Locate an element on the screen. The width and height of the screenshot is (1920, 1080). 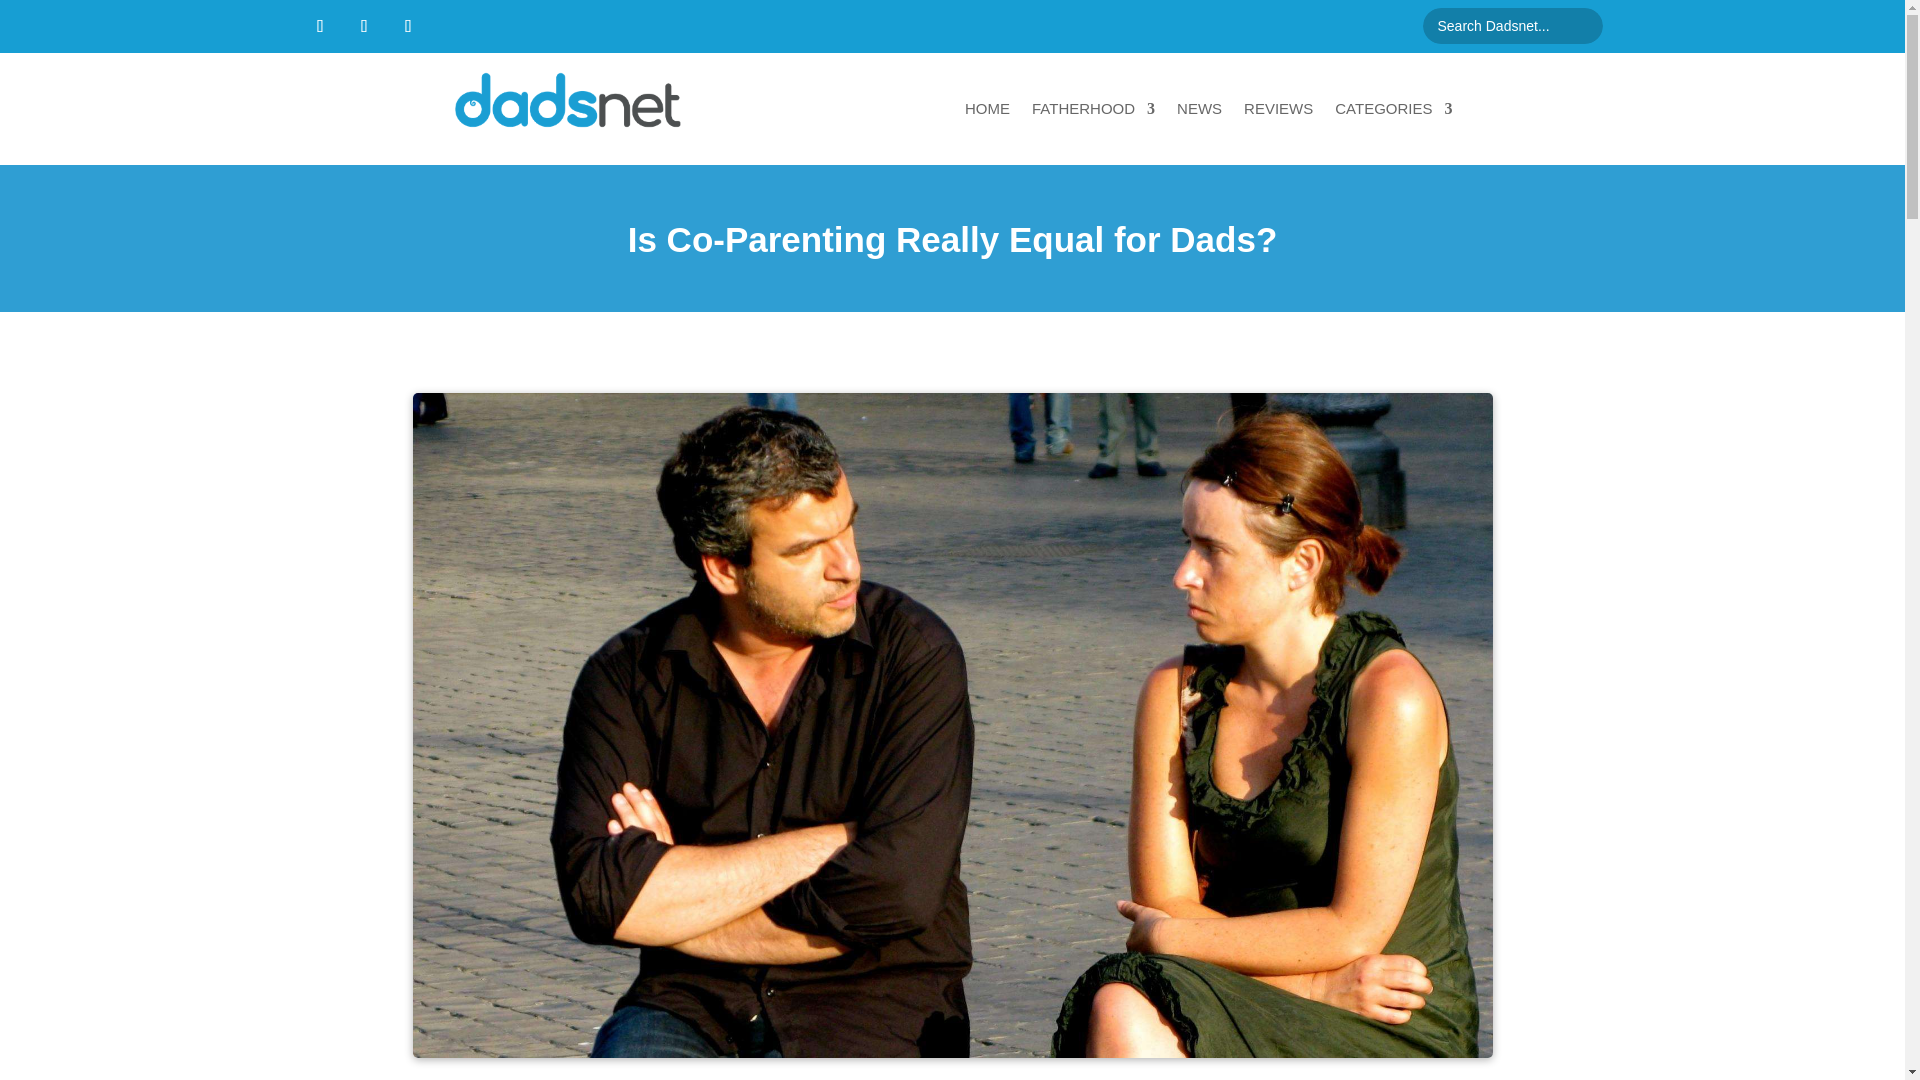
Follow on Instagram is located at coordinates (408, 26).